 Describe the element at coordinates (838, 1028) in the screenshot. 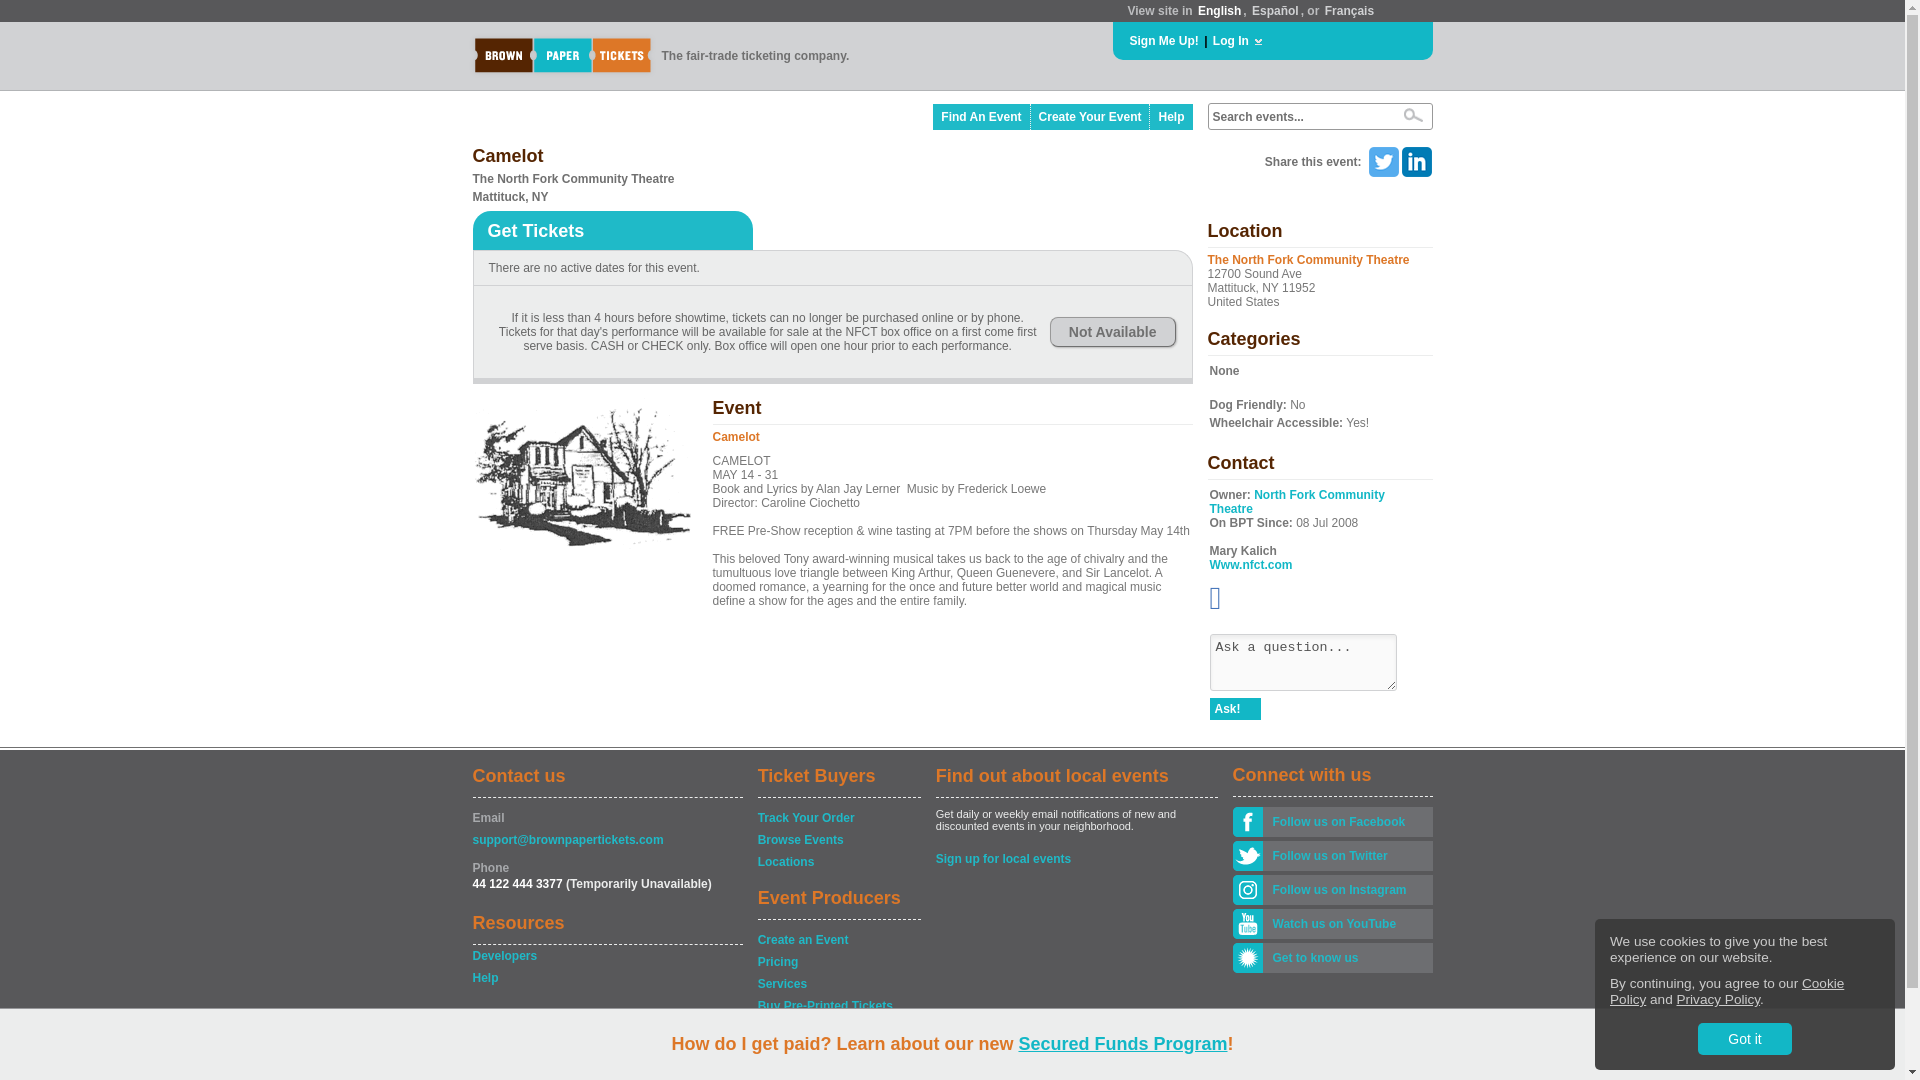

I see `The Venue List` at that location.